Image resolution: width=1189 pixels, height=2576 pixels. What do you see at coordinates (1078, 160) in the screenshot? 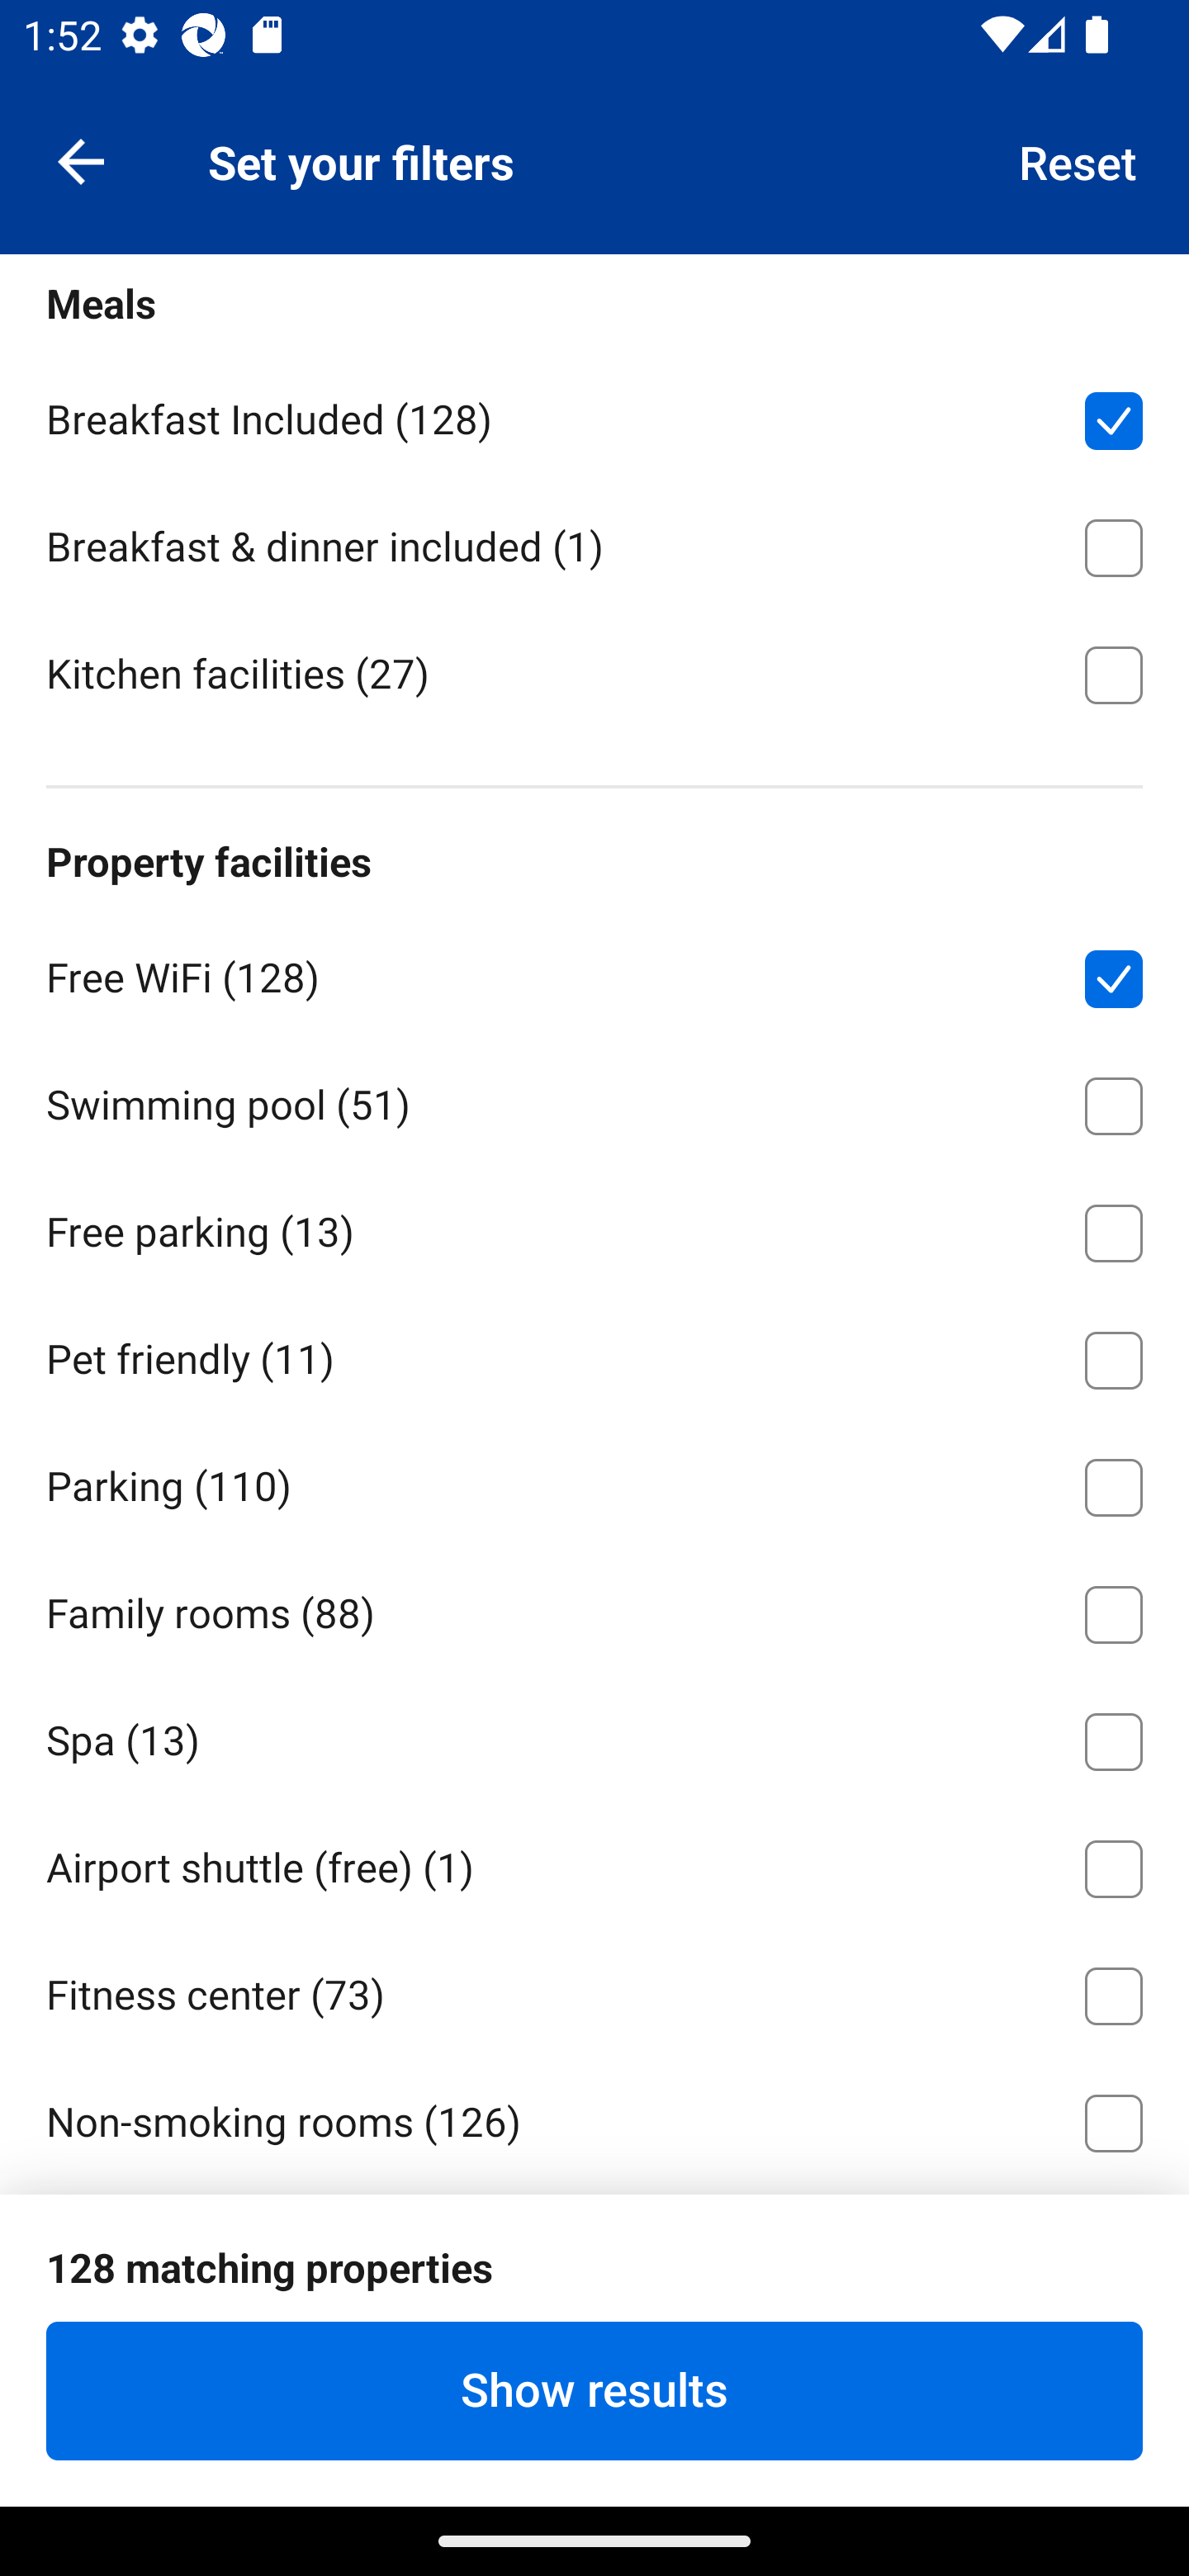
I see `Reset` at bounding box center [1078, 160].